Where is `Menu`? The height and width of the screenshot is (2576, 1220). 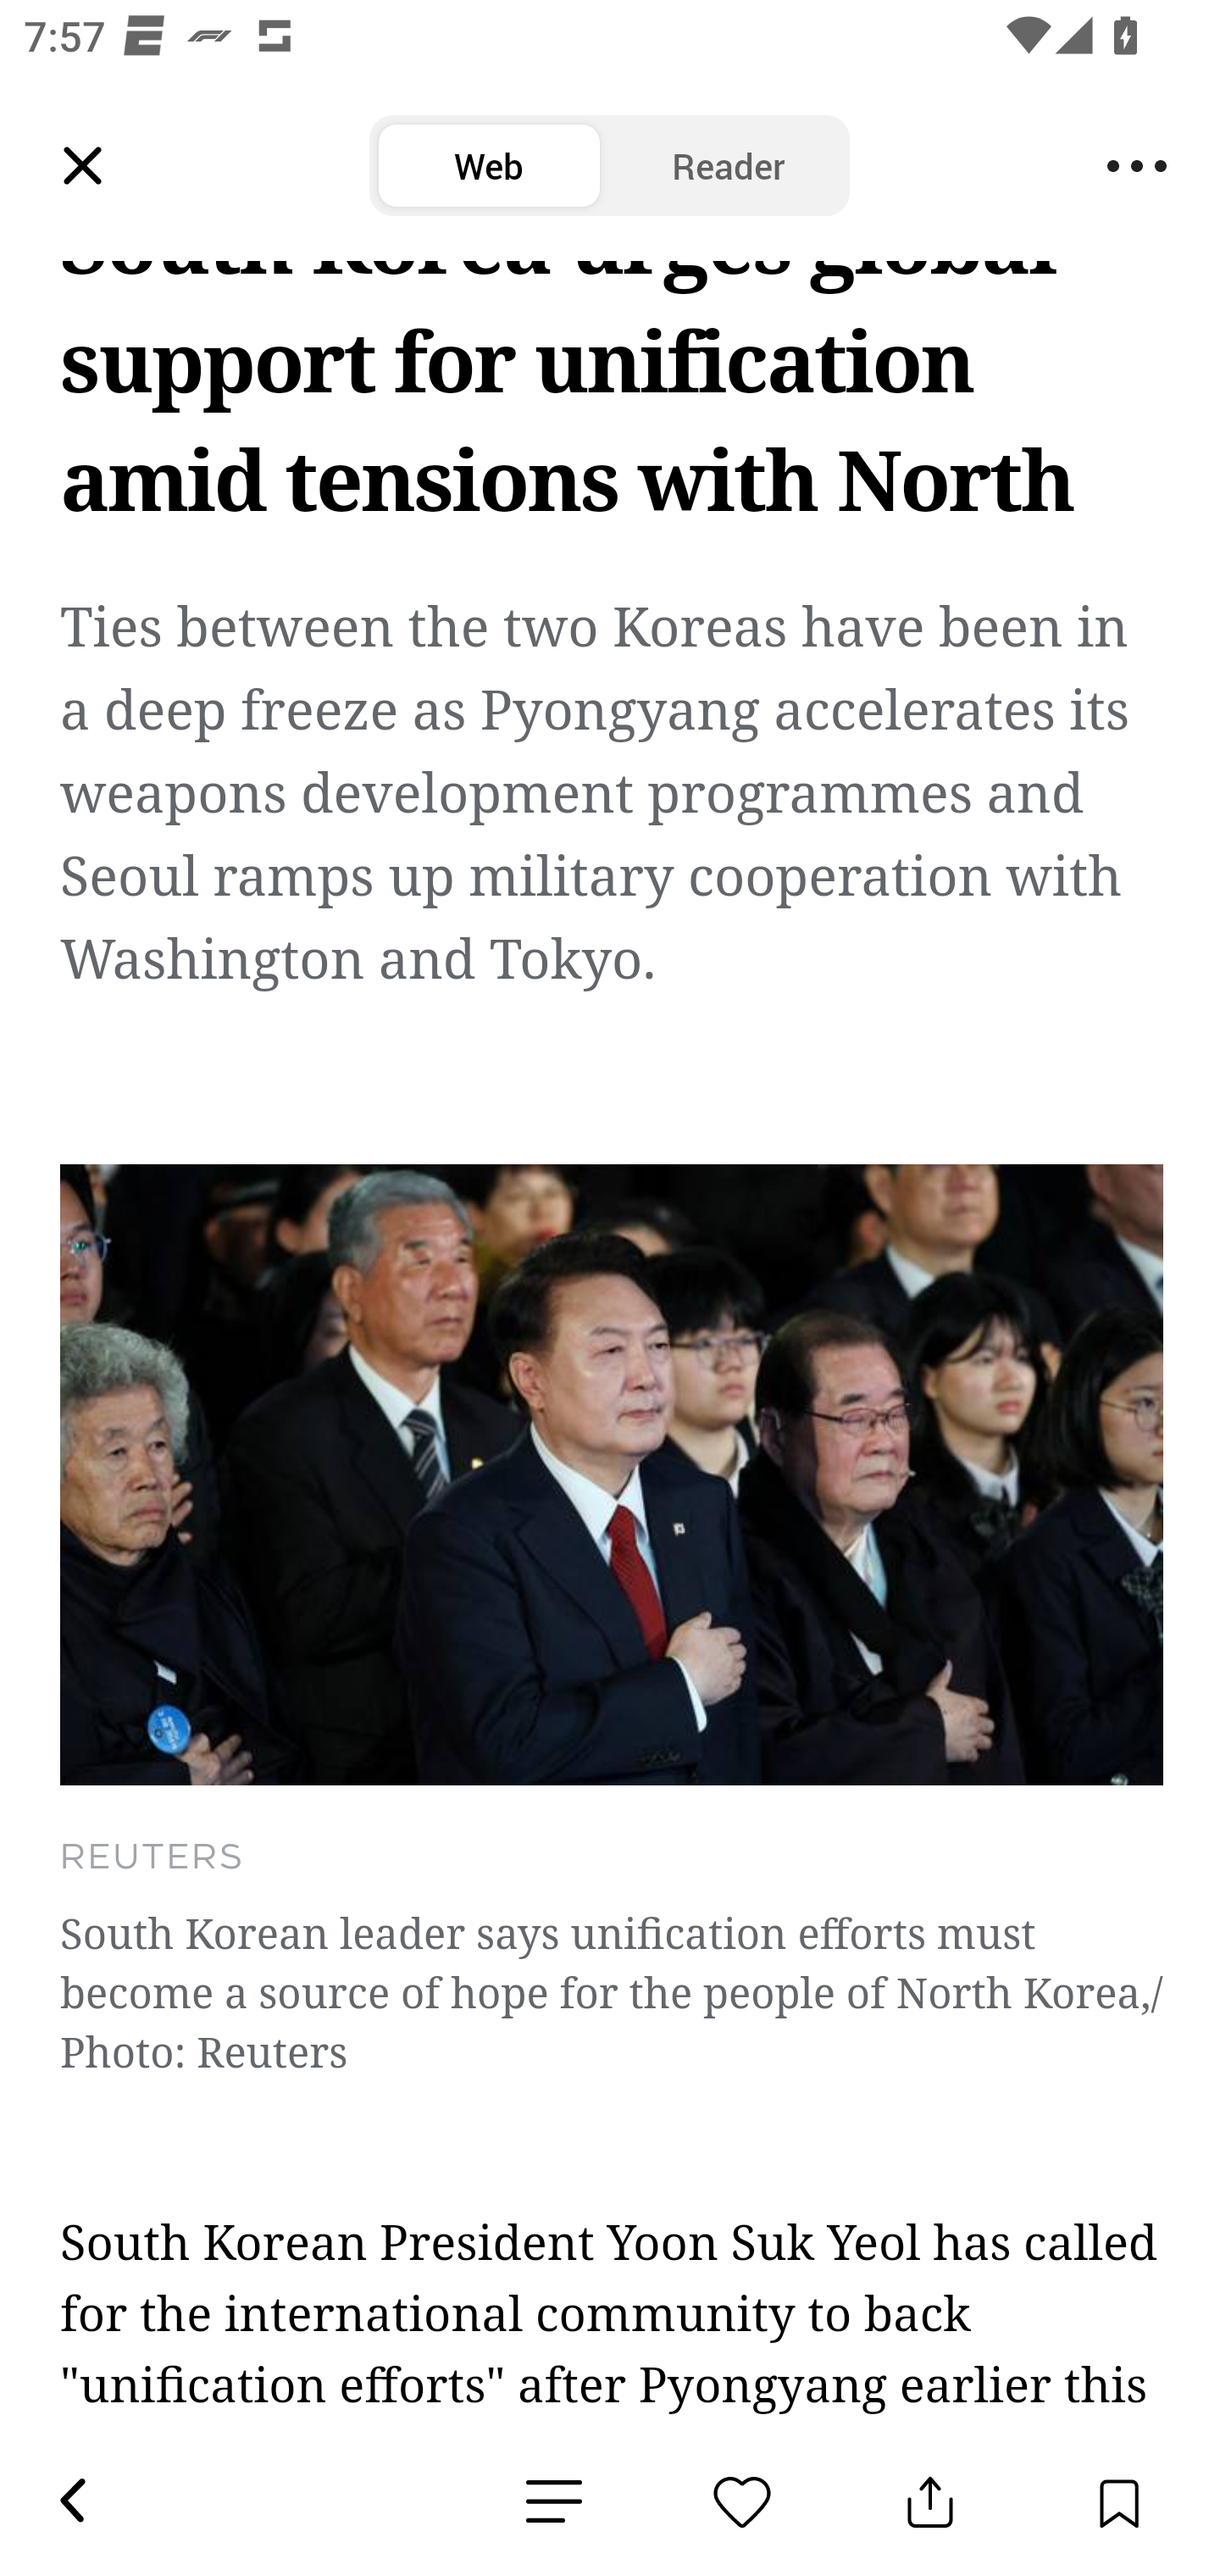
Menu is located at coordinates (1137, 166).